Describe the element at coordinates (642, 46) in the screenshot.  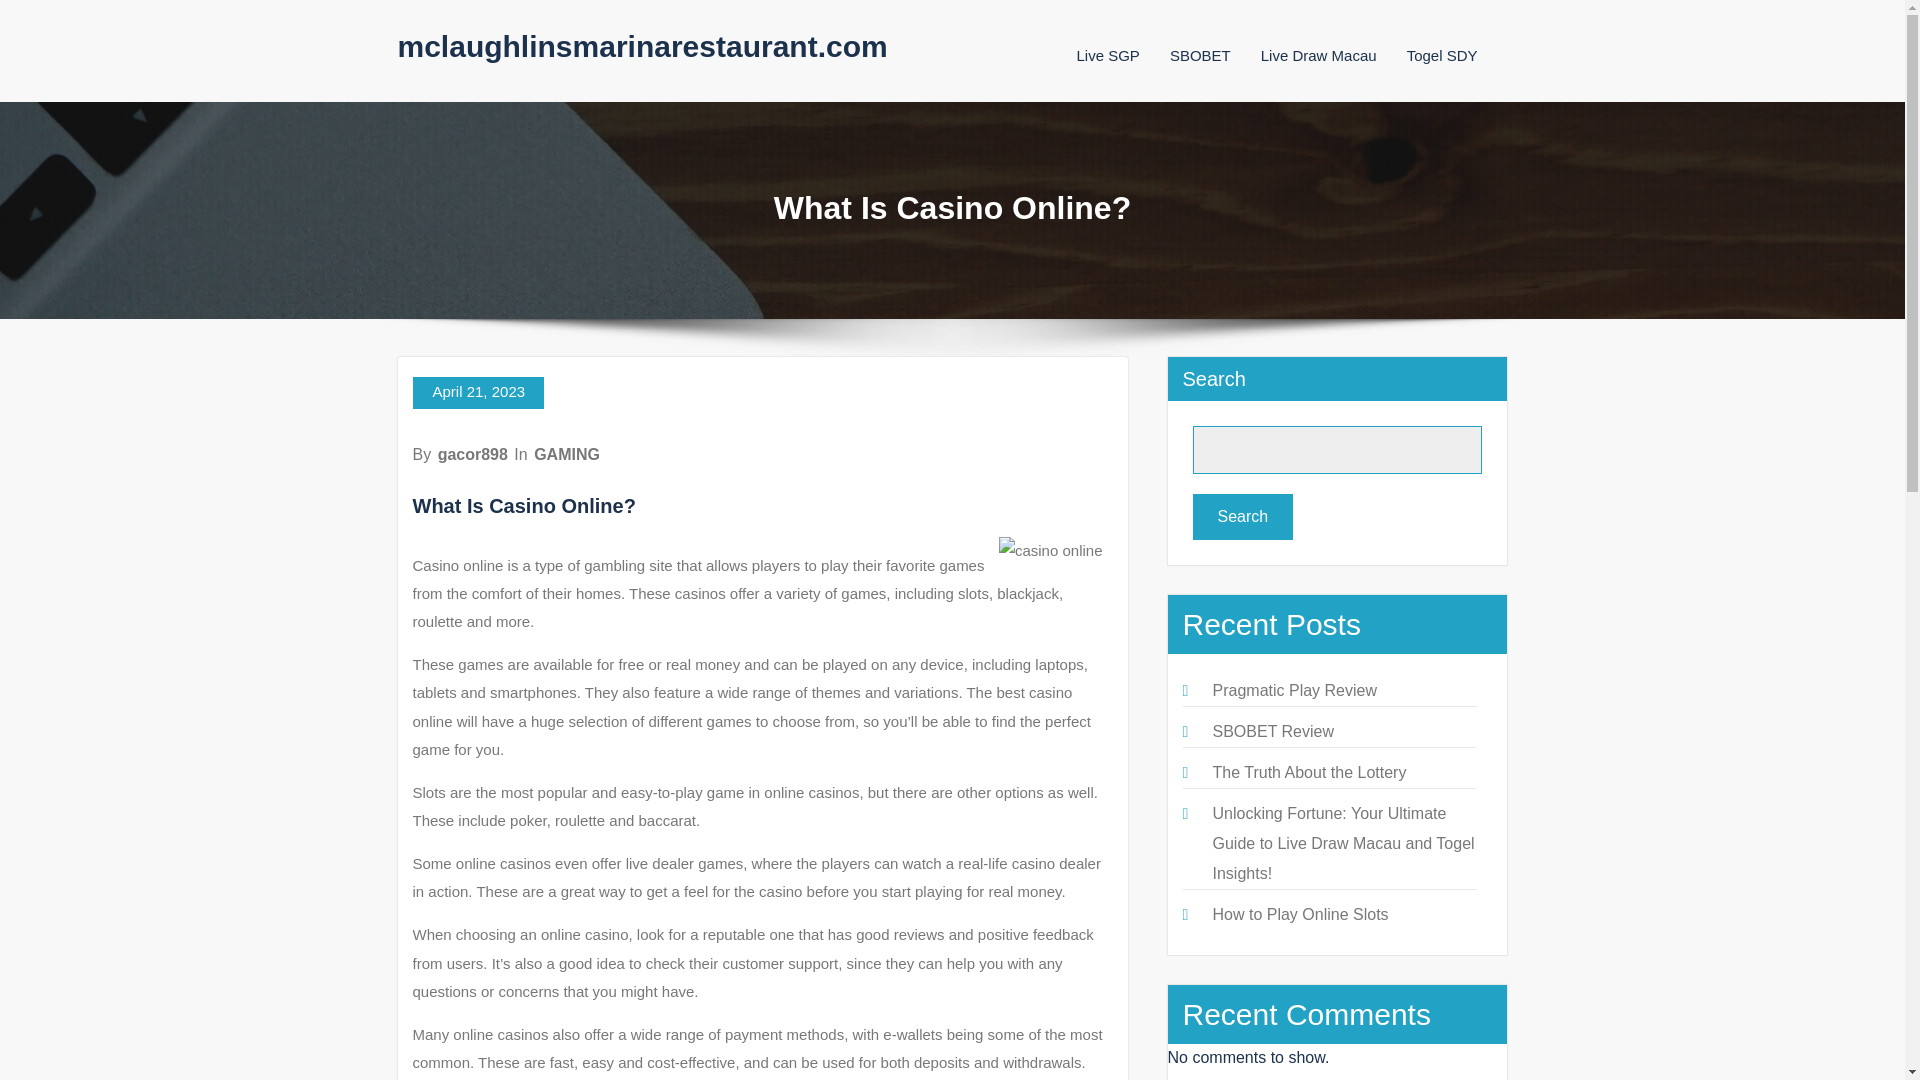
I see `mclaughlinsmarinarestaurant.com` at that location.